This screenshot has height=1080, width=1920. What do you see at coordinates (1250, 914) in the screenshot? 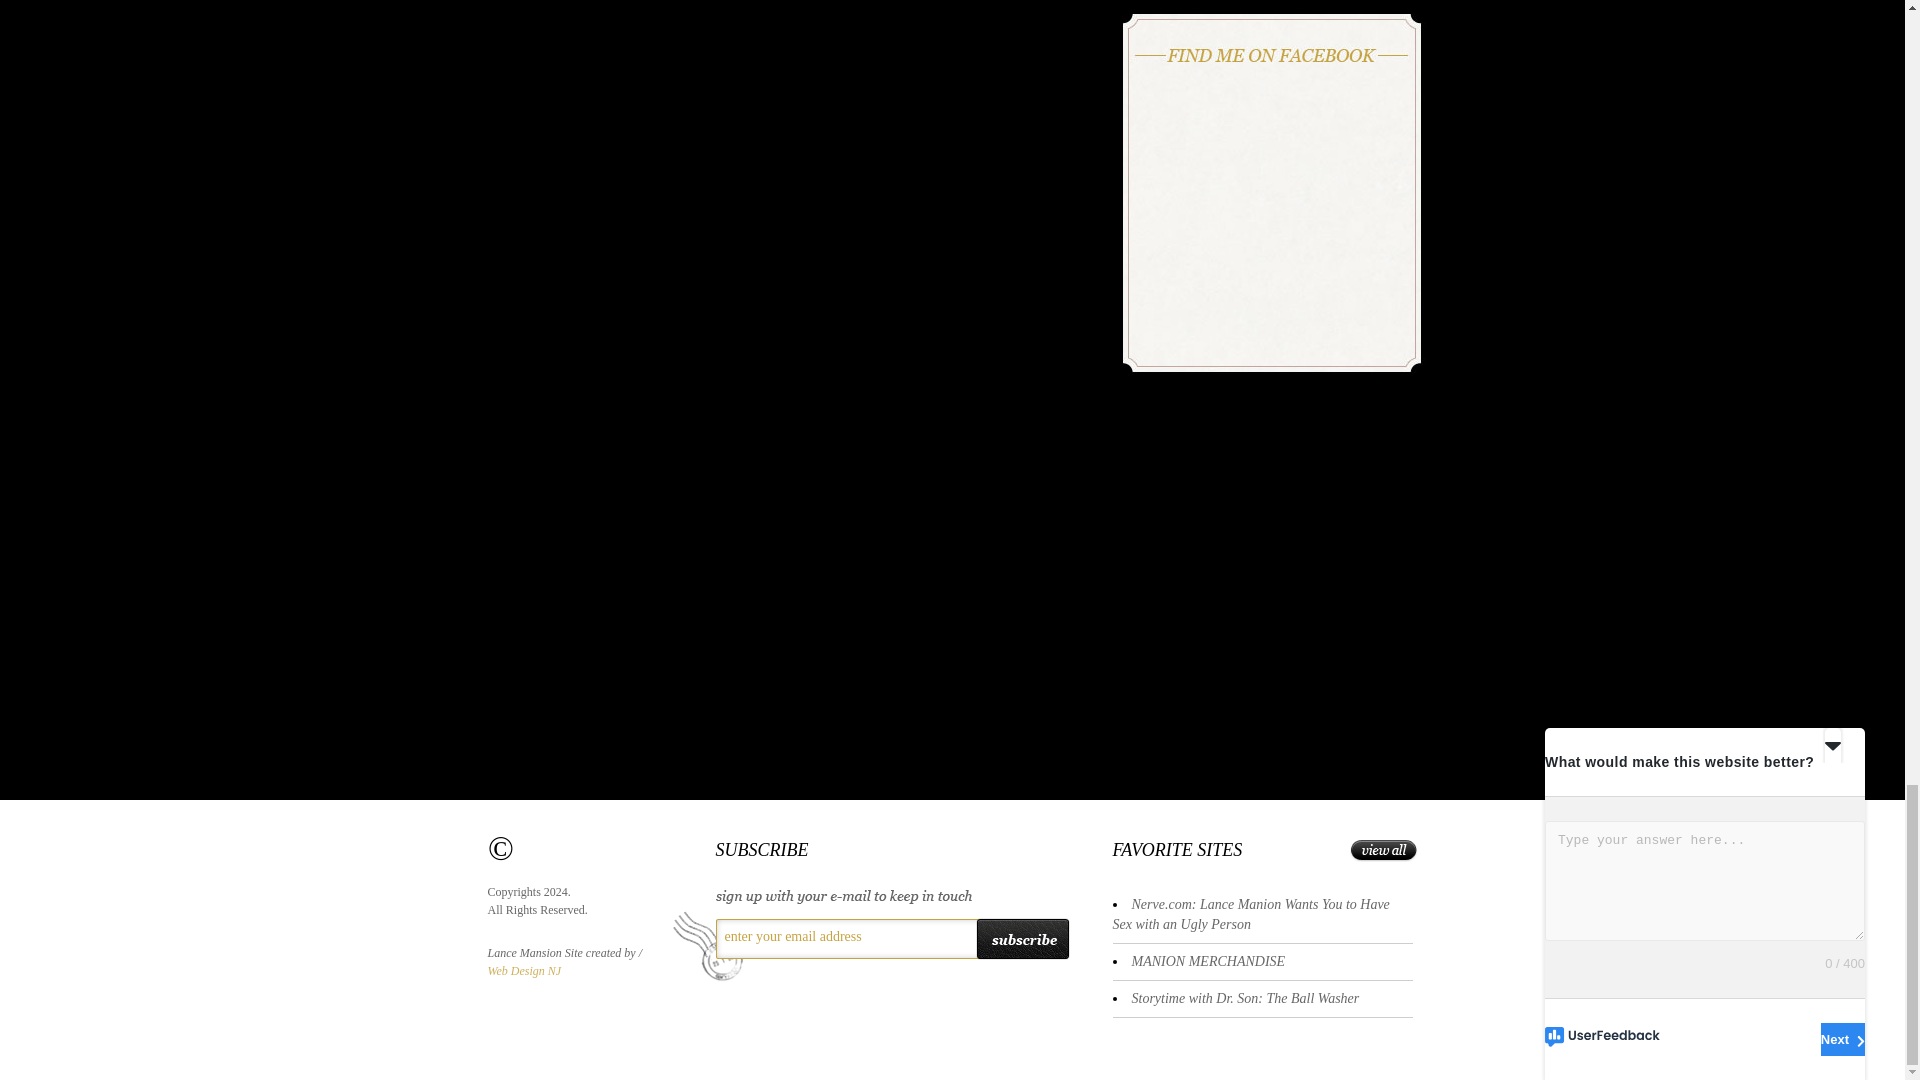
I see `very funny article` at bounding box center [1250, 914].